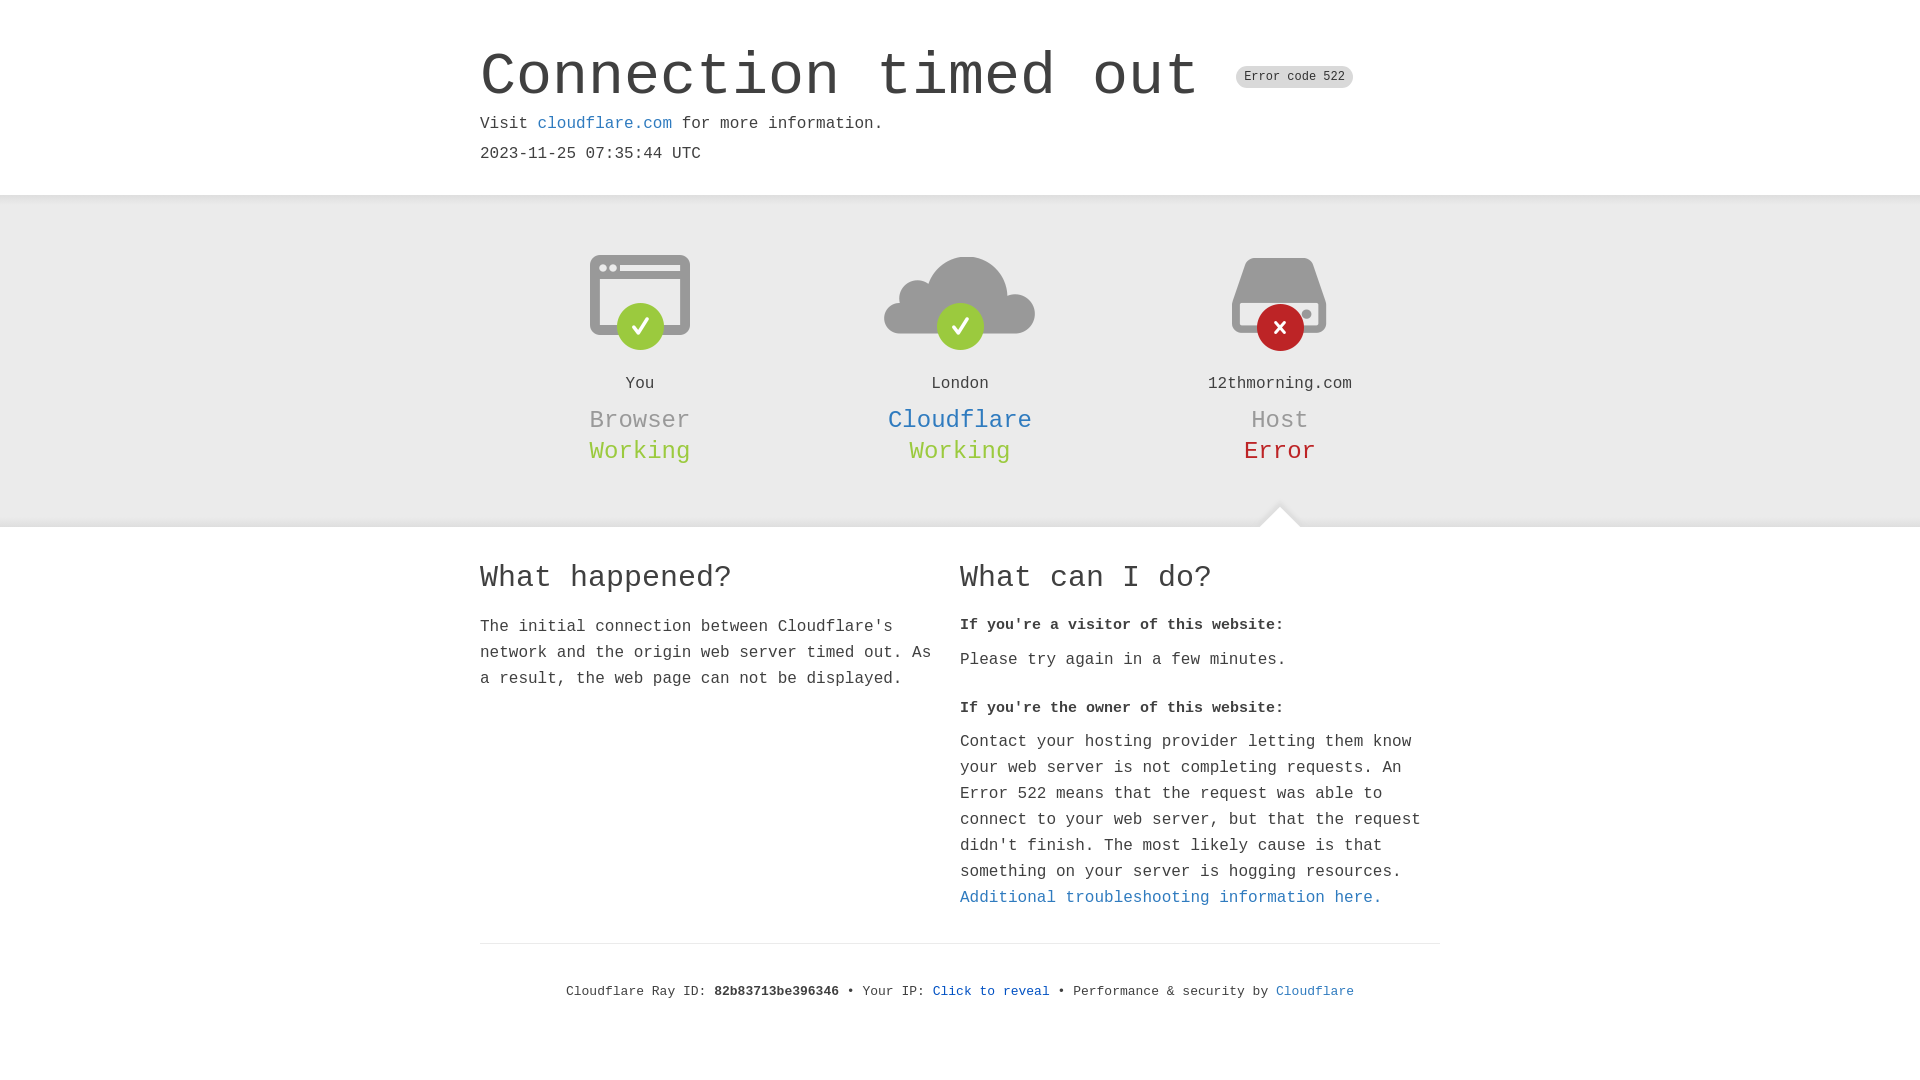 The image size is (1920, 1080). I want to click on Cloudflare, so click(1315, 992).